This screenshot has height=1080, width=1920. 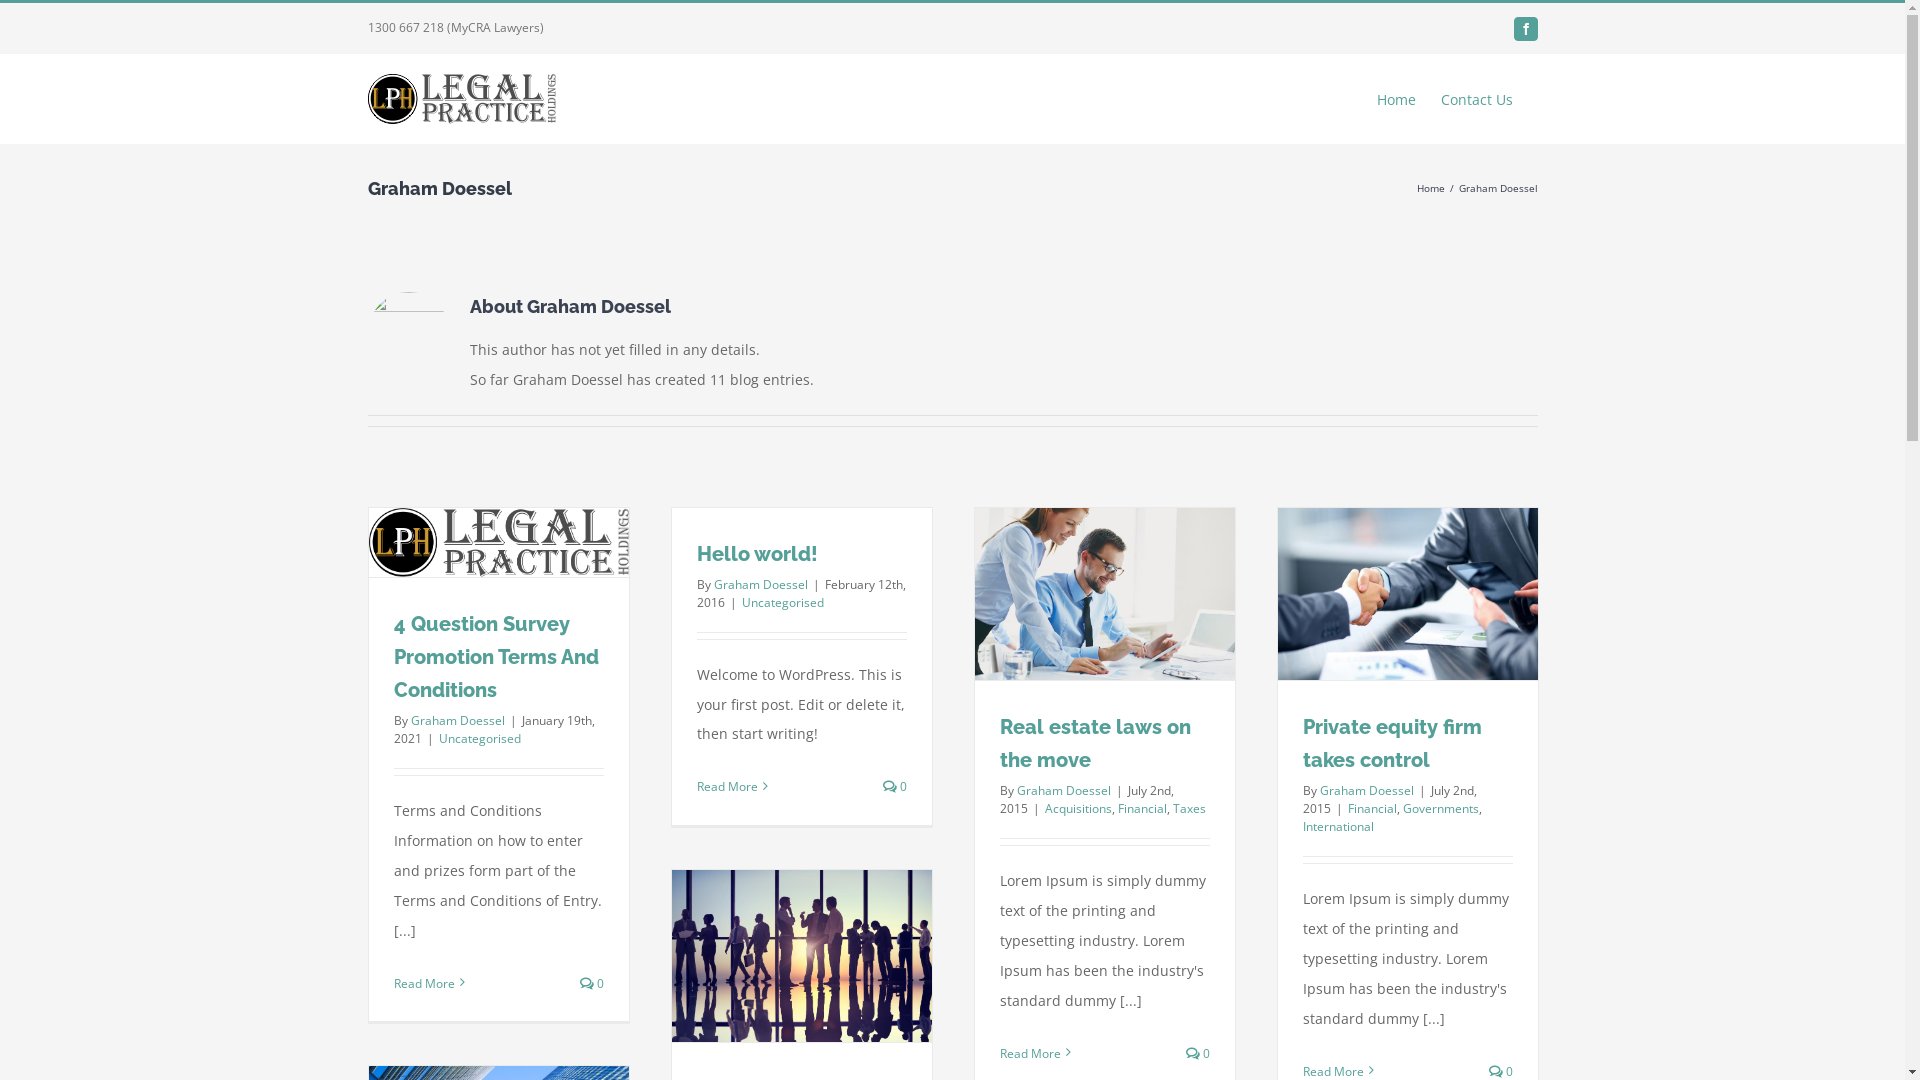 What do you see at coordinates (726, 786) in the screenshot?
I see `Read More` at bounding box center [726, 786].